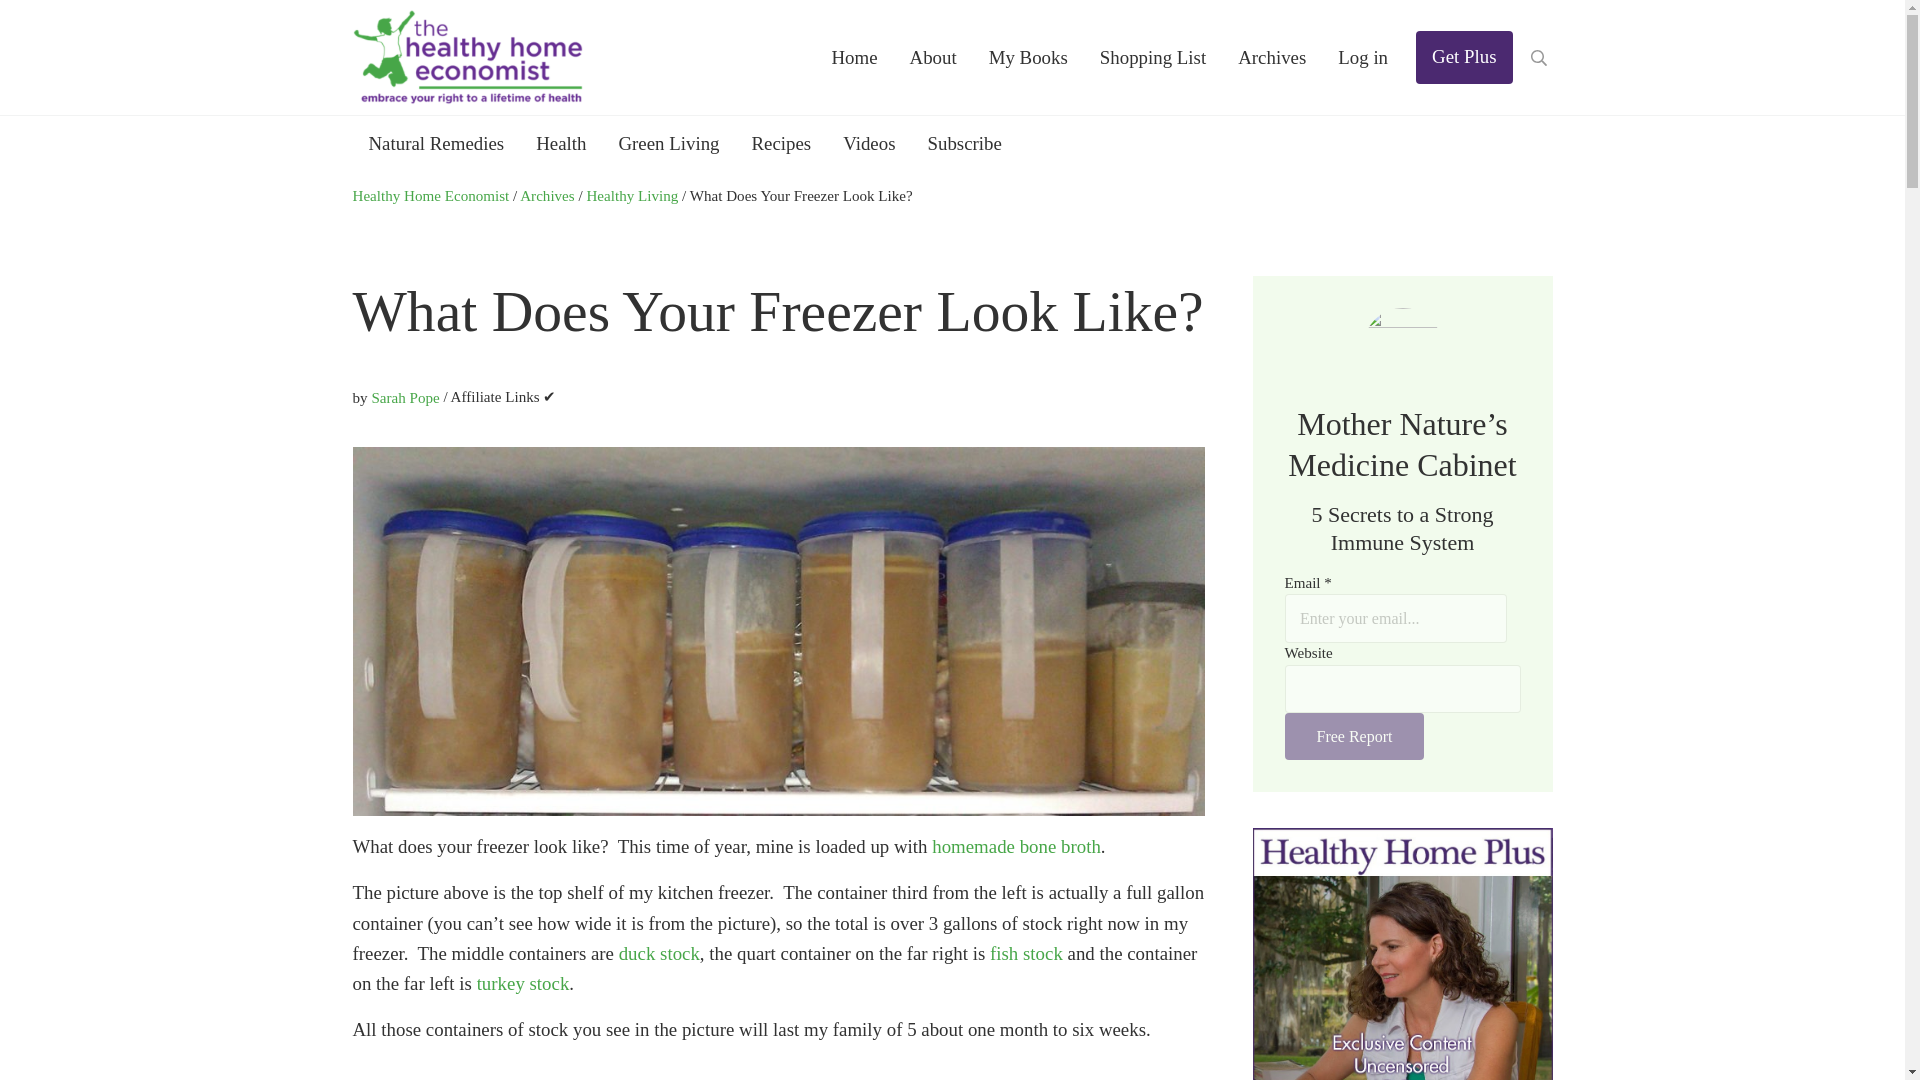 The width and height of the screenshot is (1920, 1080). I want to click on Get Plus, so click(1464, 58).